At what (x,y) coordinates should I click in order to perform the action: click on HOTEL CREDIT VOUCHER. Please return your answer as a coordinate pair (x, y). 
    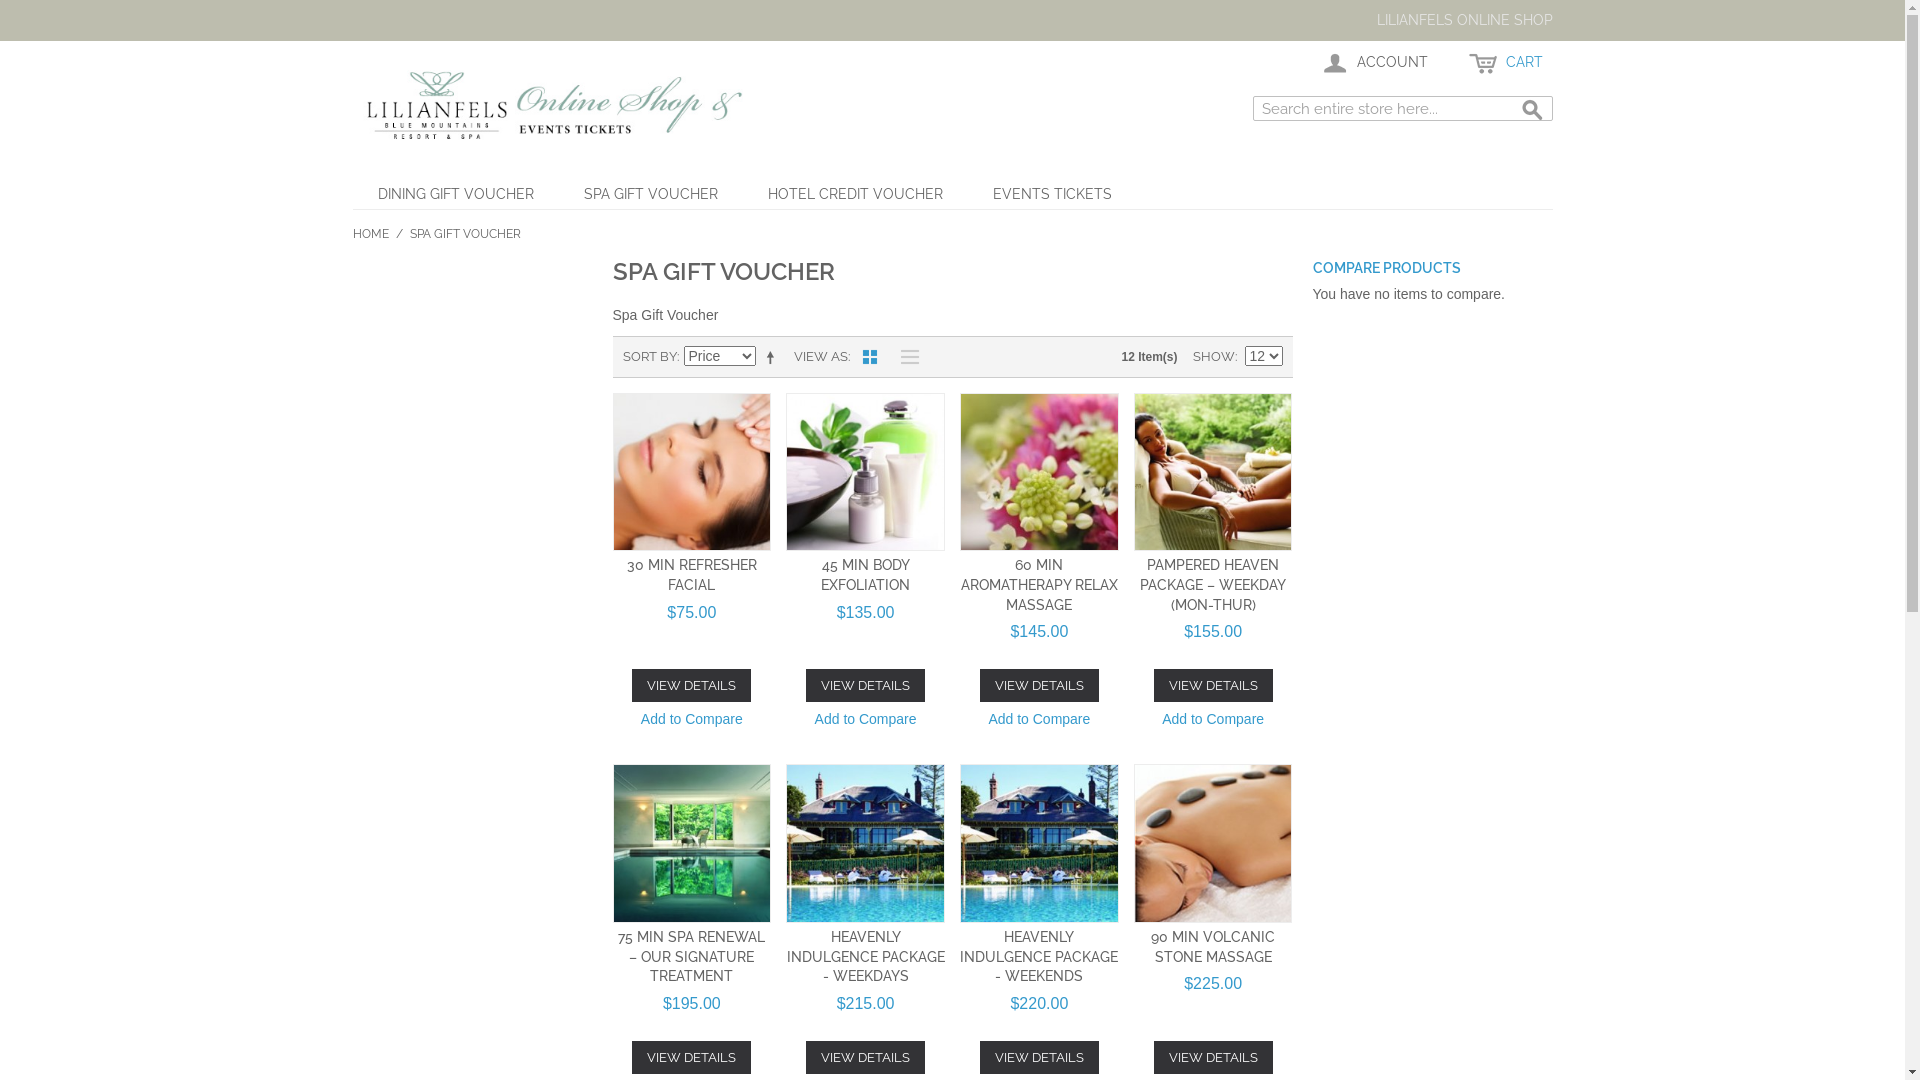
    Looking at the image, I should click on (854, 194).